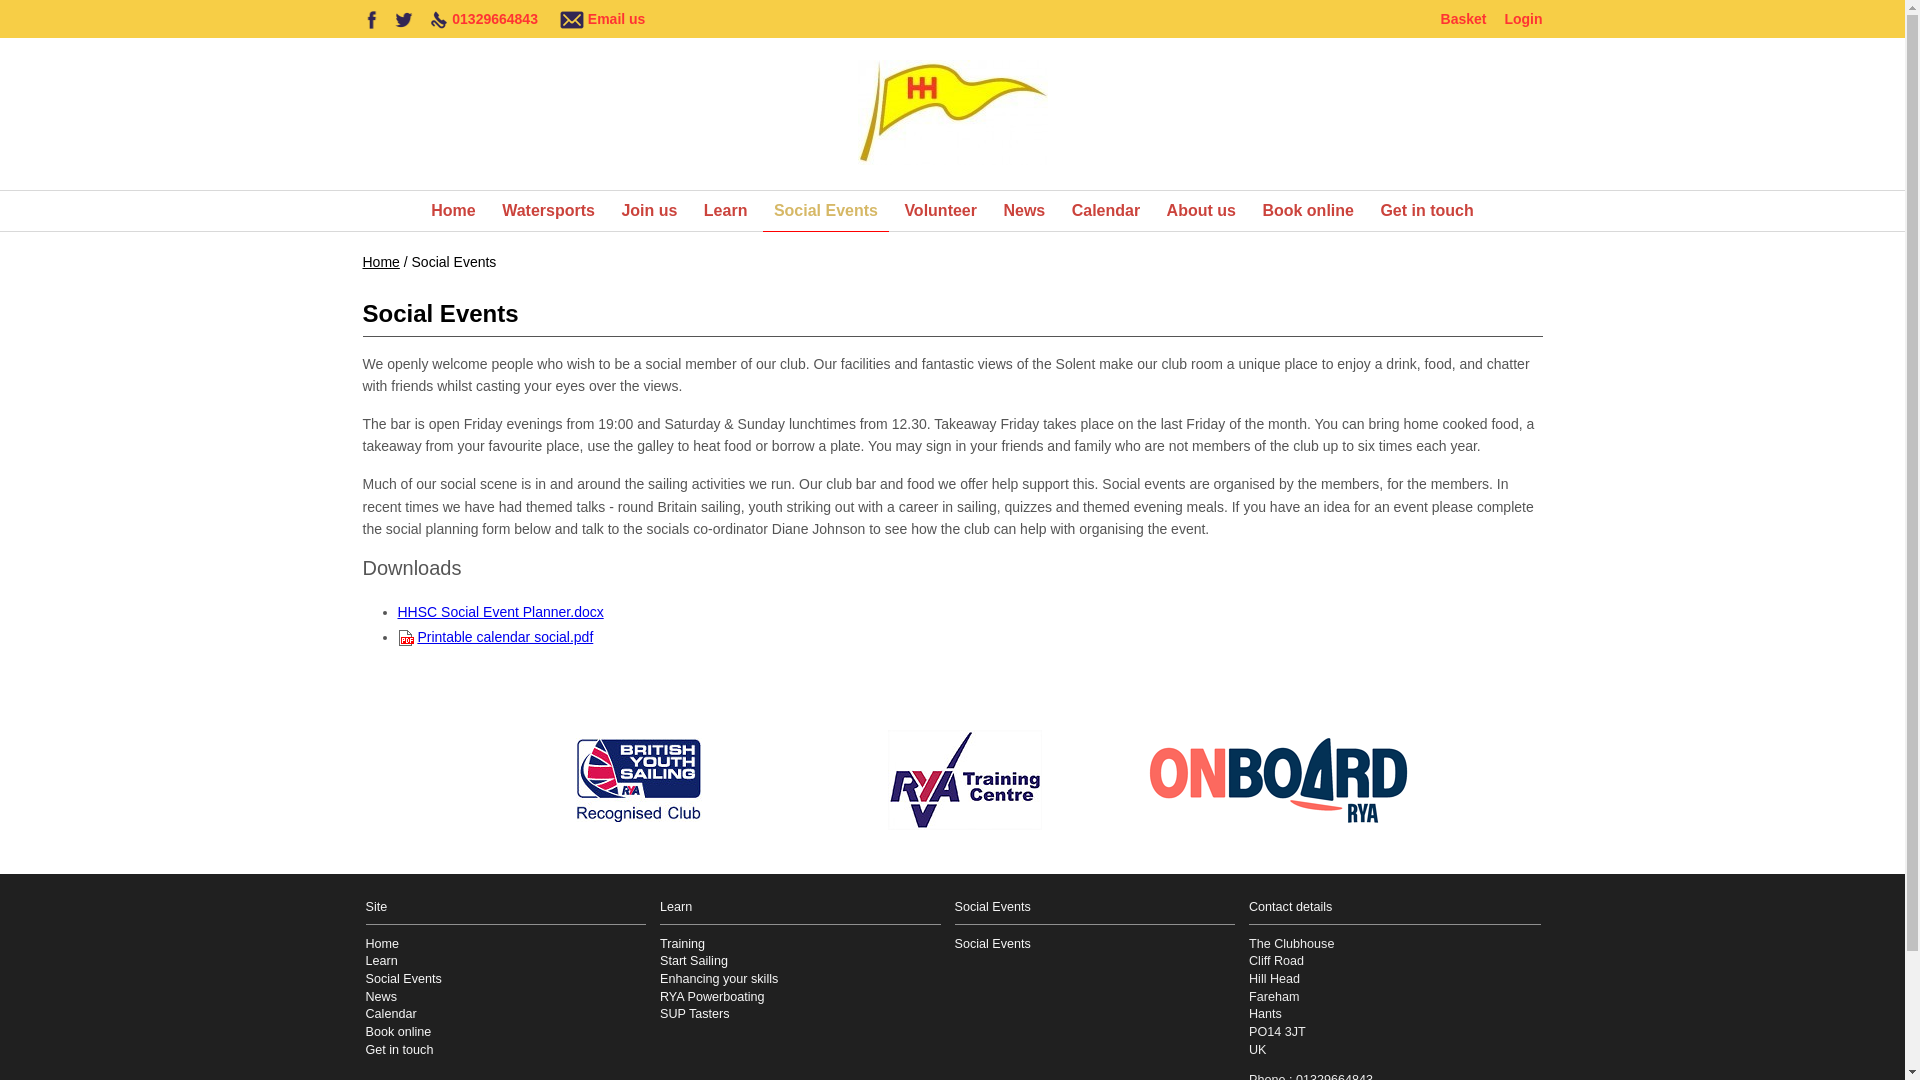 The width and height of the screenshot is (1920, 1080). I want to click on Social Events, so click(825, 212).